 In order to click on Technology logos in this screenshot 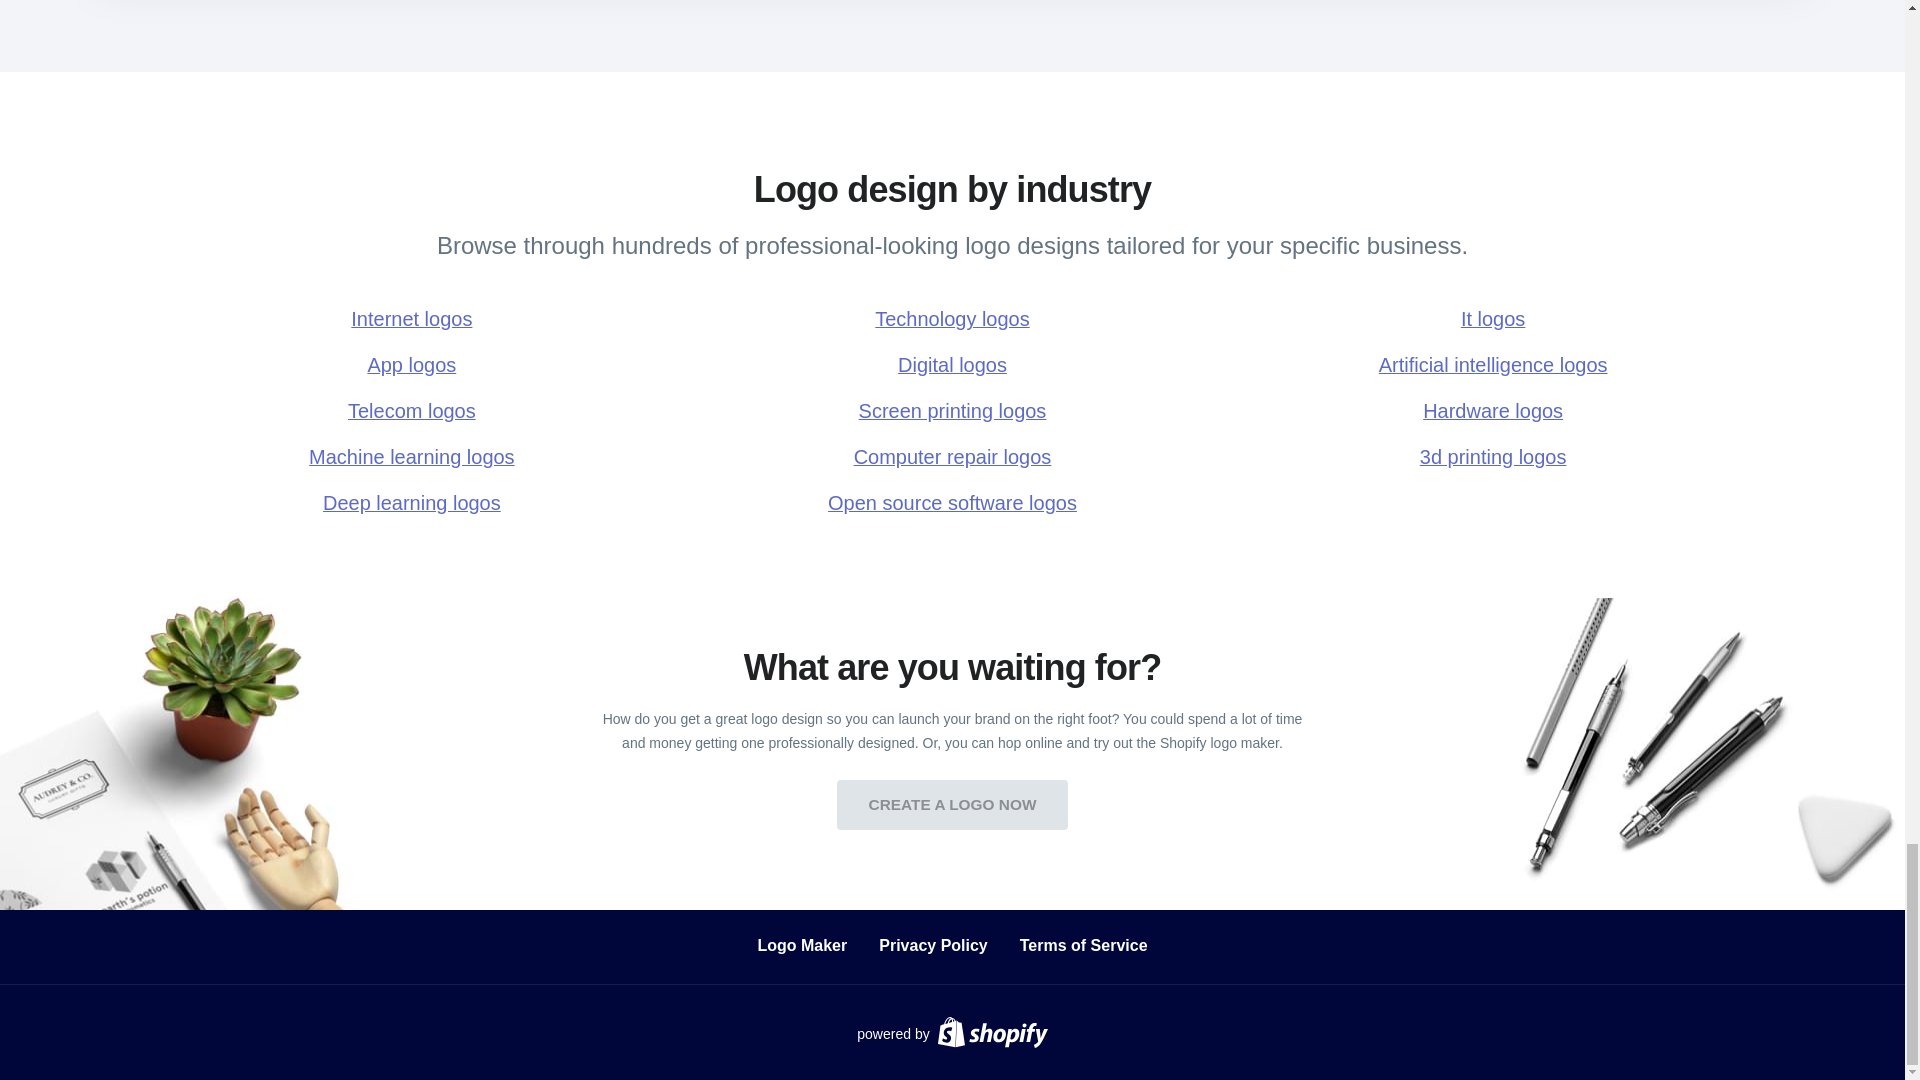, I will do `click(952, 318)`.